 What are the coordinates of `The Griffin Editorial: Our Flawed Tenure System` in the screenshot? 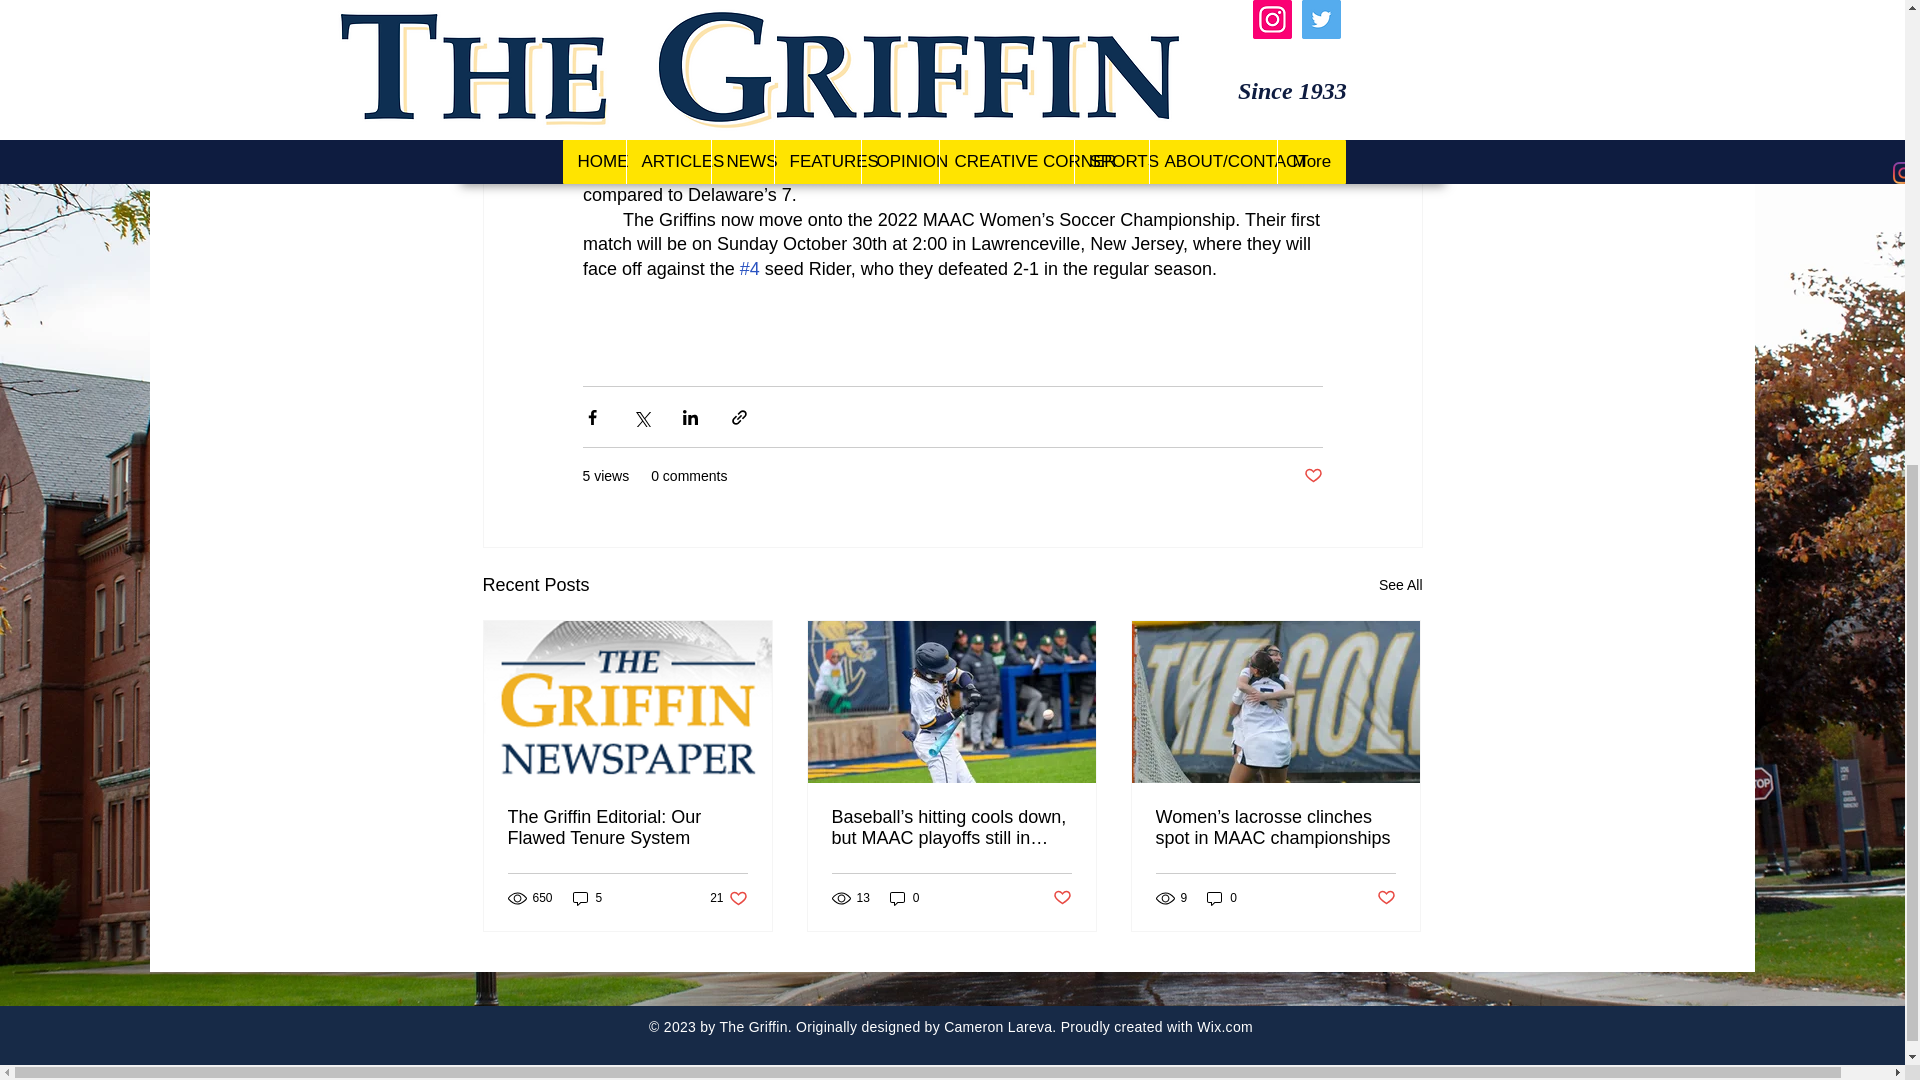 It's located at (728, 898).